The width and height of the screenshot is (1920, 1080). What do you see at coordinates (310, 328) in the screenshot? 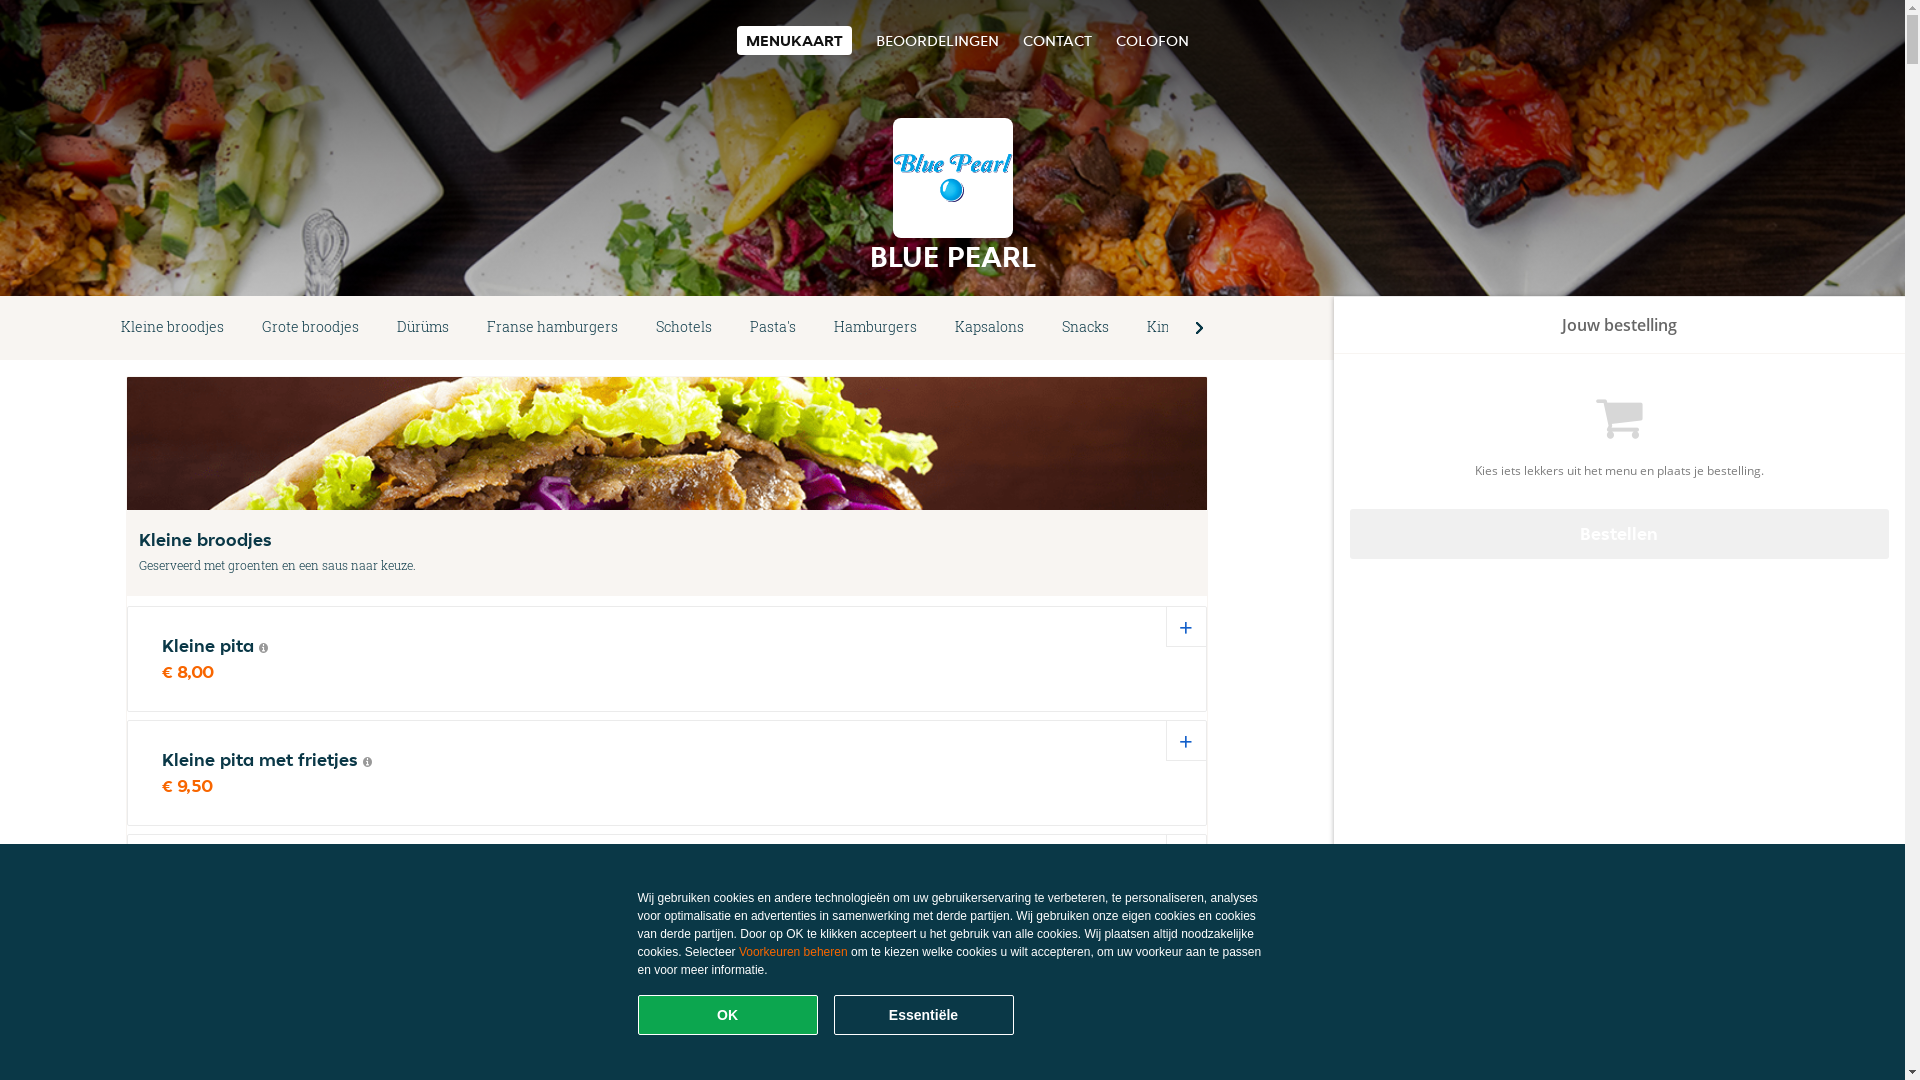
I see `Grote broodjes` at bounding box center [310, 328].